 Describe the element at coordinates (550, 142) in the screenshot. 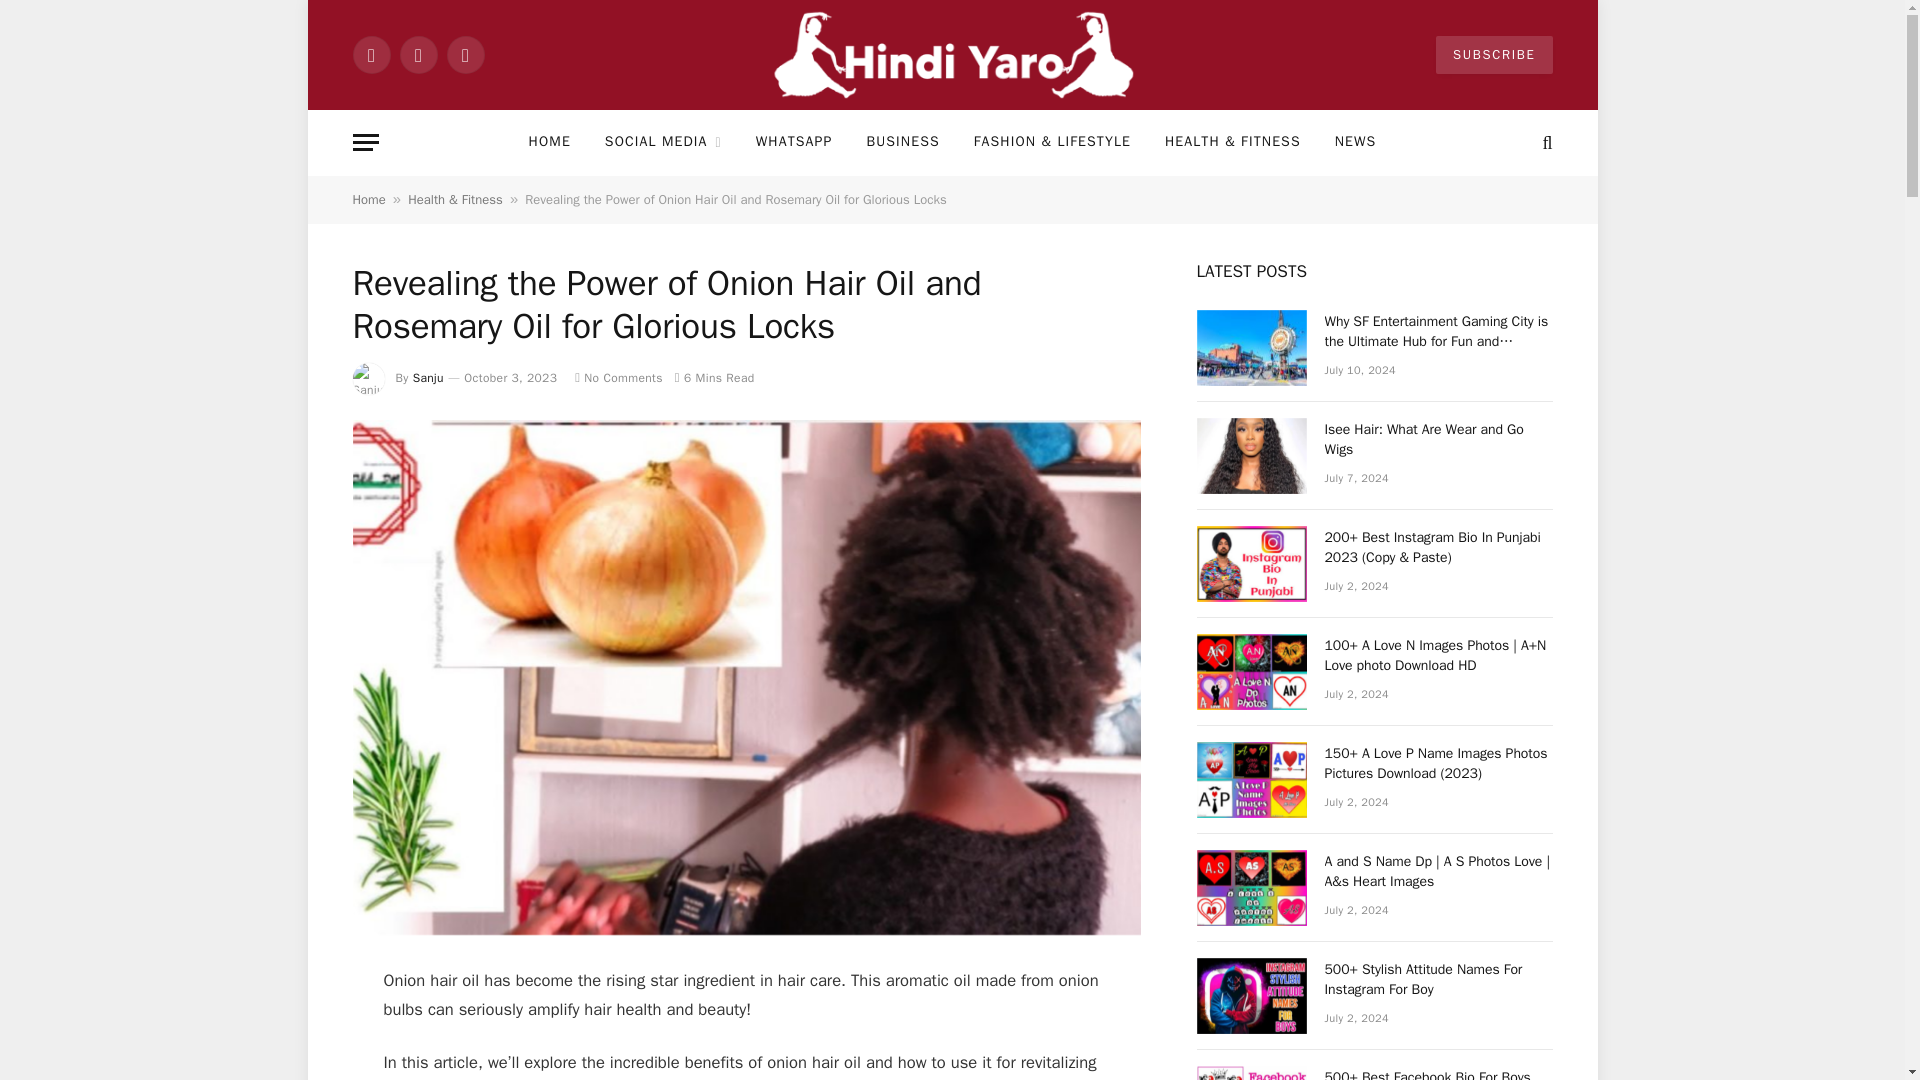

I see `HOME` at that location.